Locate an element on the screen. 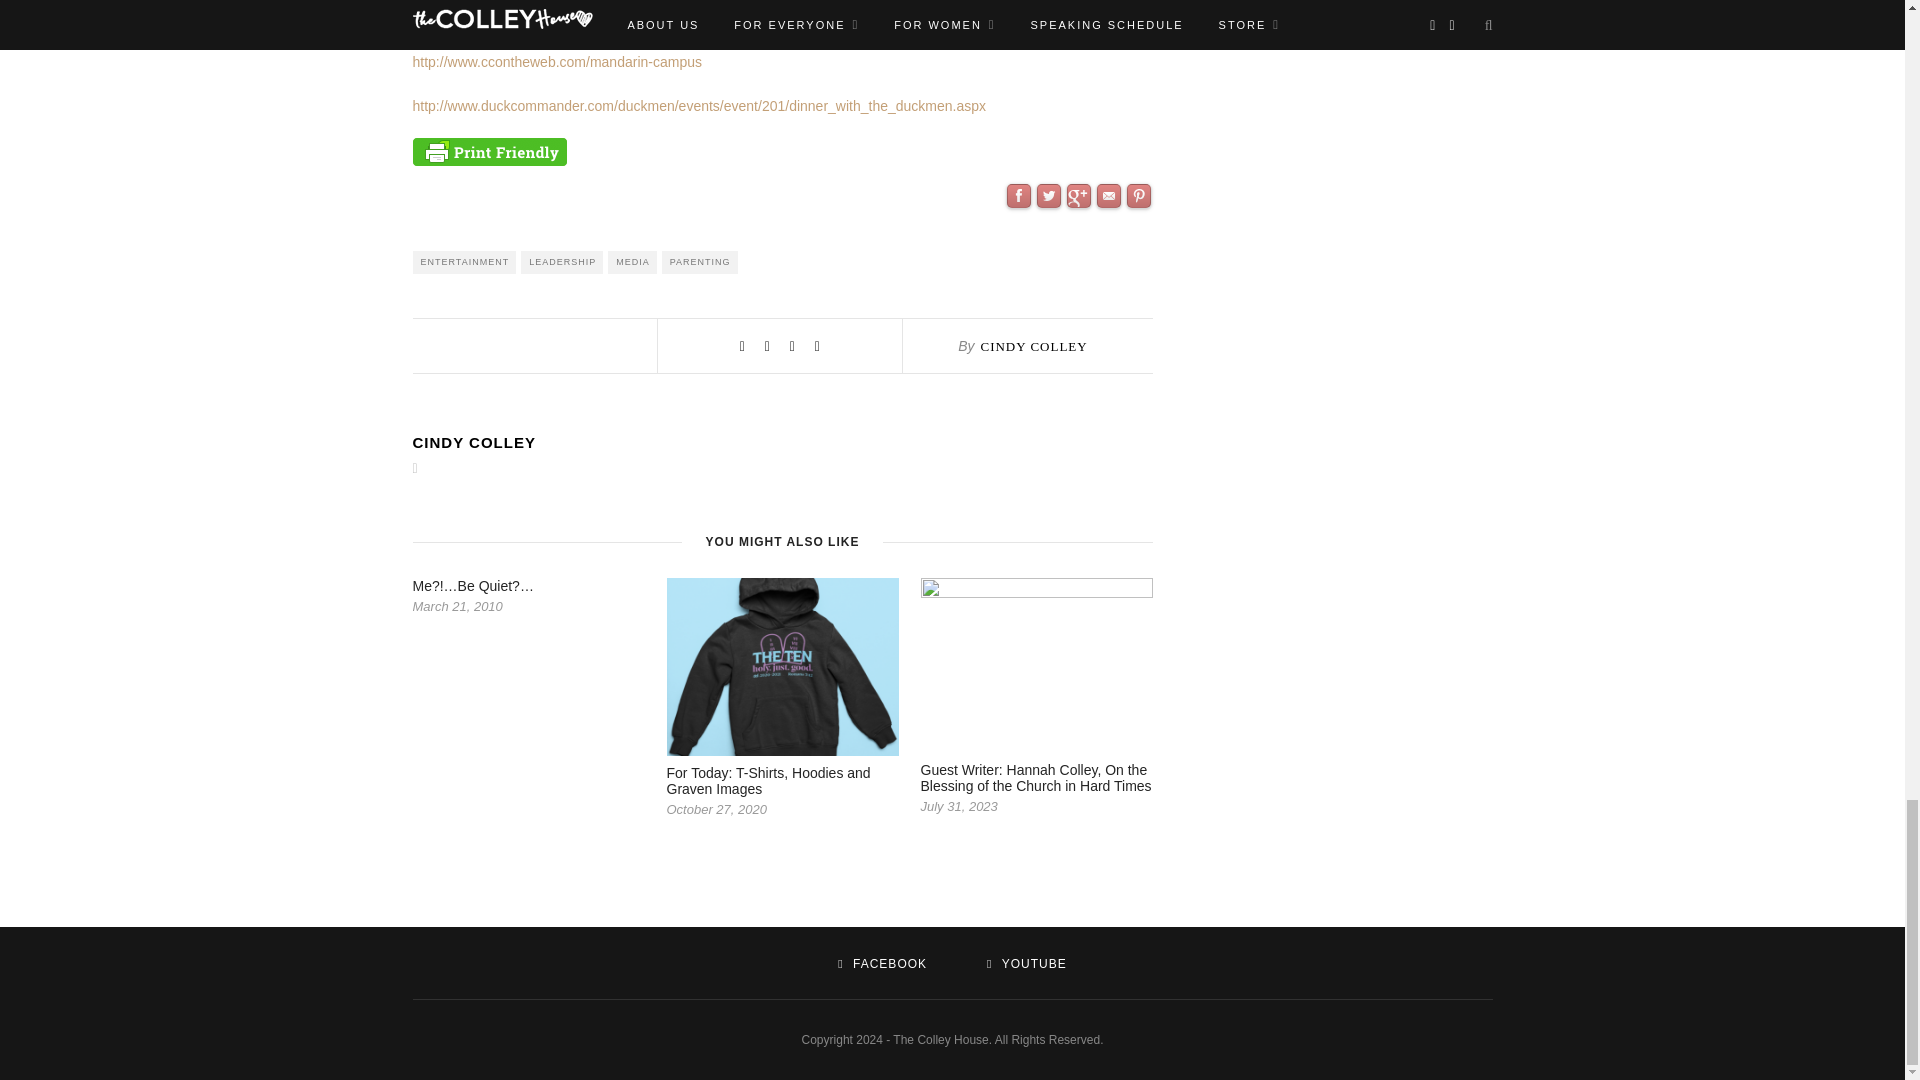  Posts by Cindy Colley is located at coordinates (782, 442).